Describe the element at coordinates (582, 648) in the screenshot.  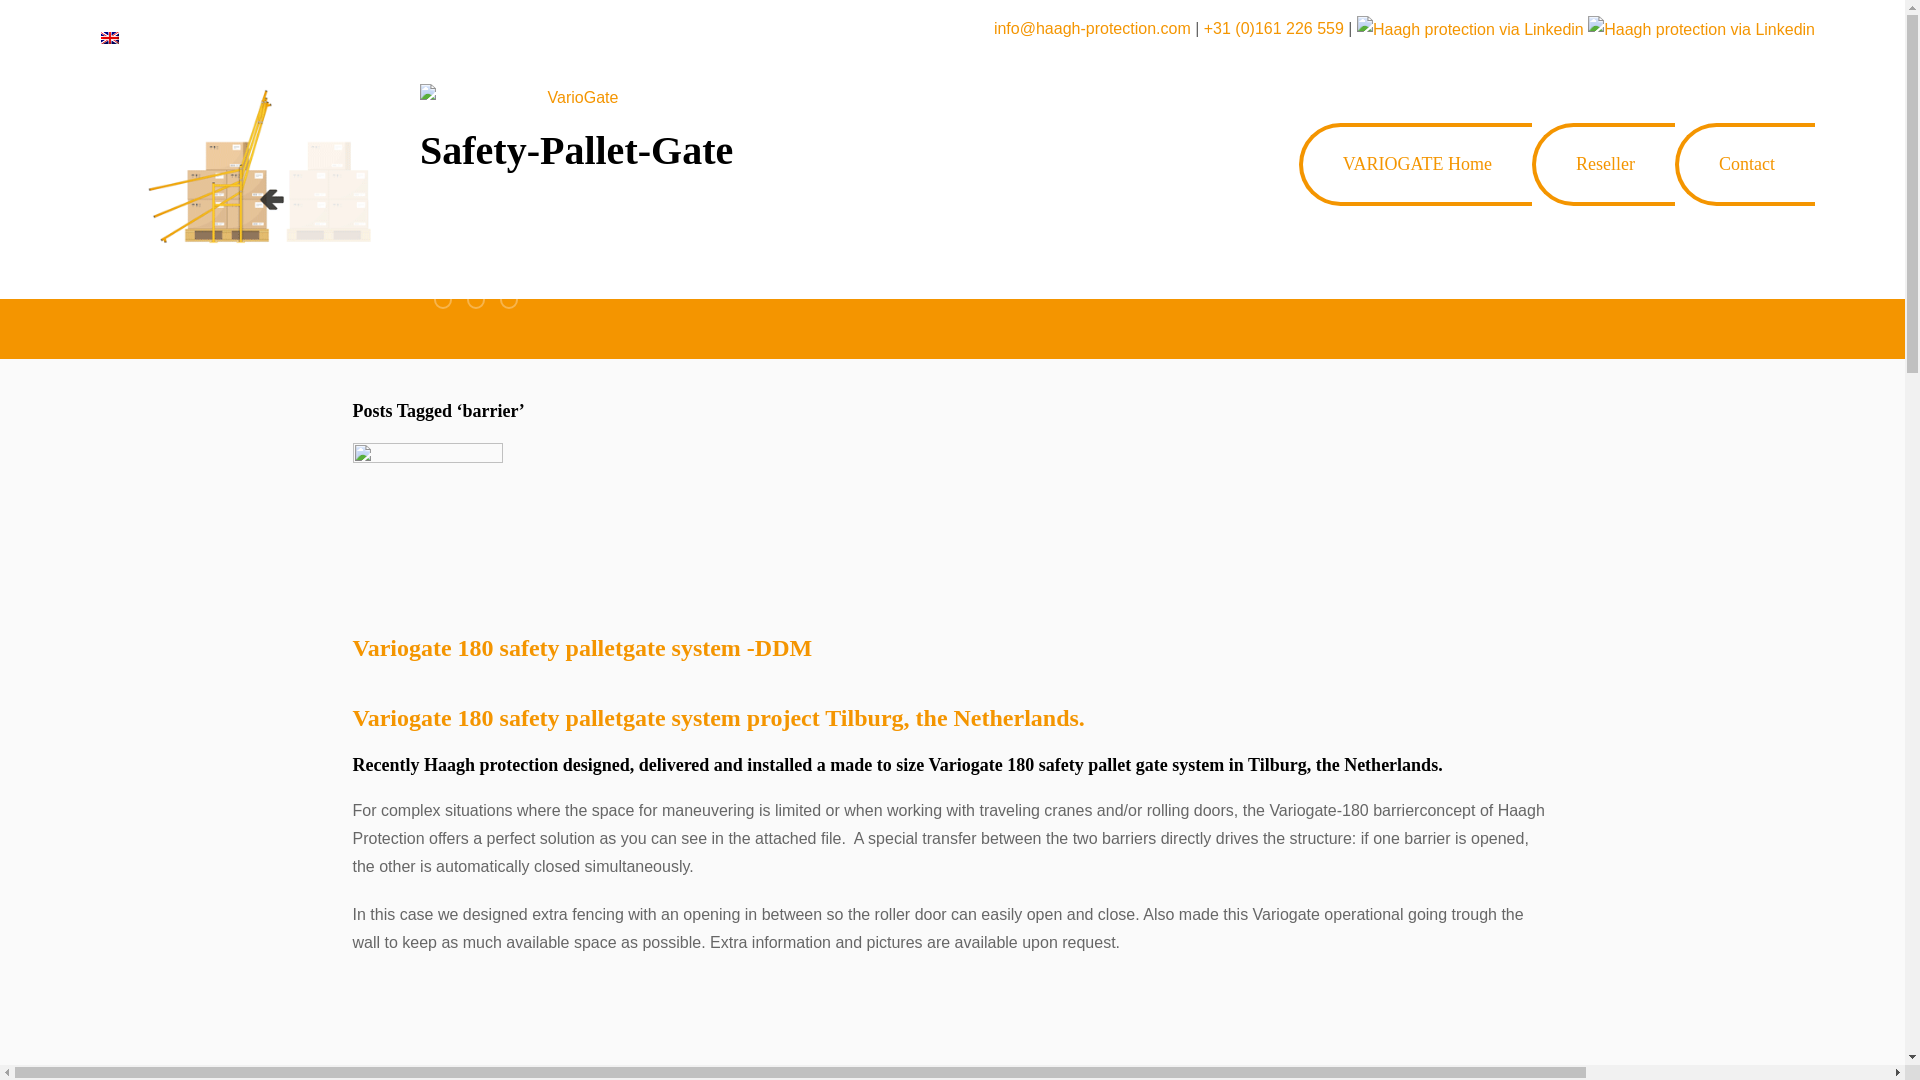
I see `Variogate 180 safety palletgate system -DDM` at that location.